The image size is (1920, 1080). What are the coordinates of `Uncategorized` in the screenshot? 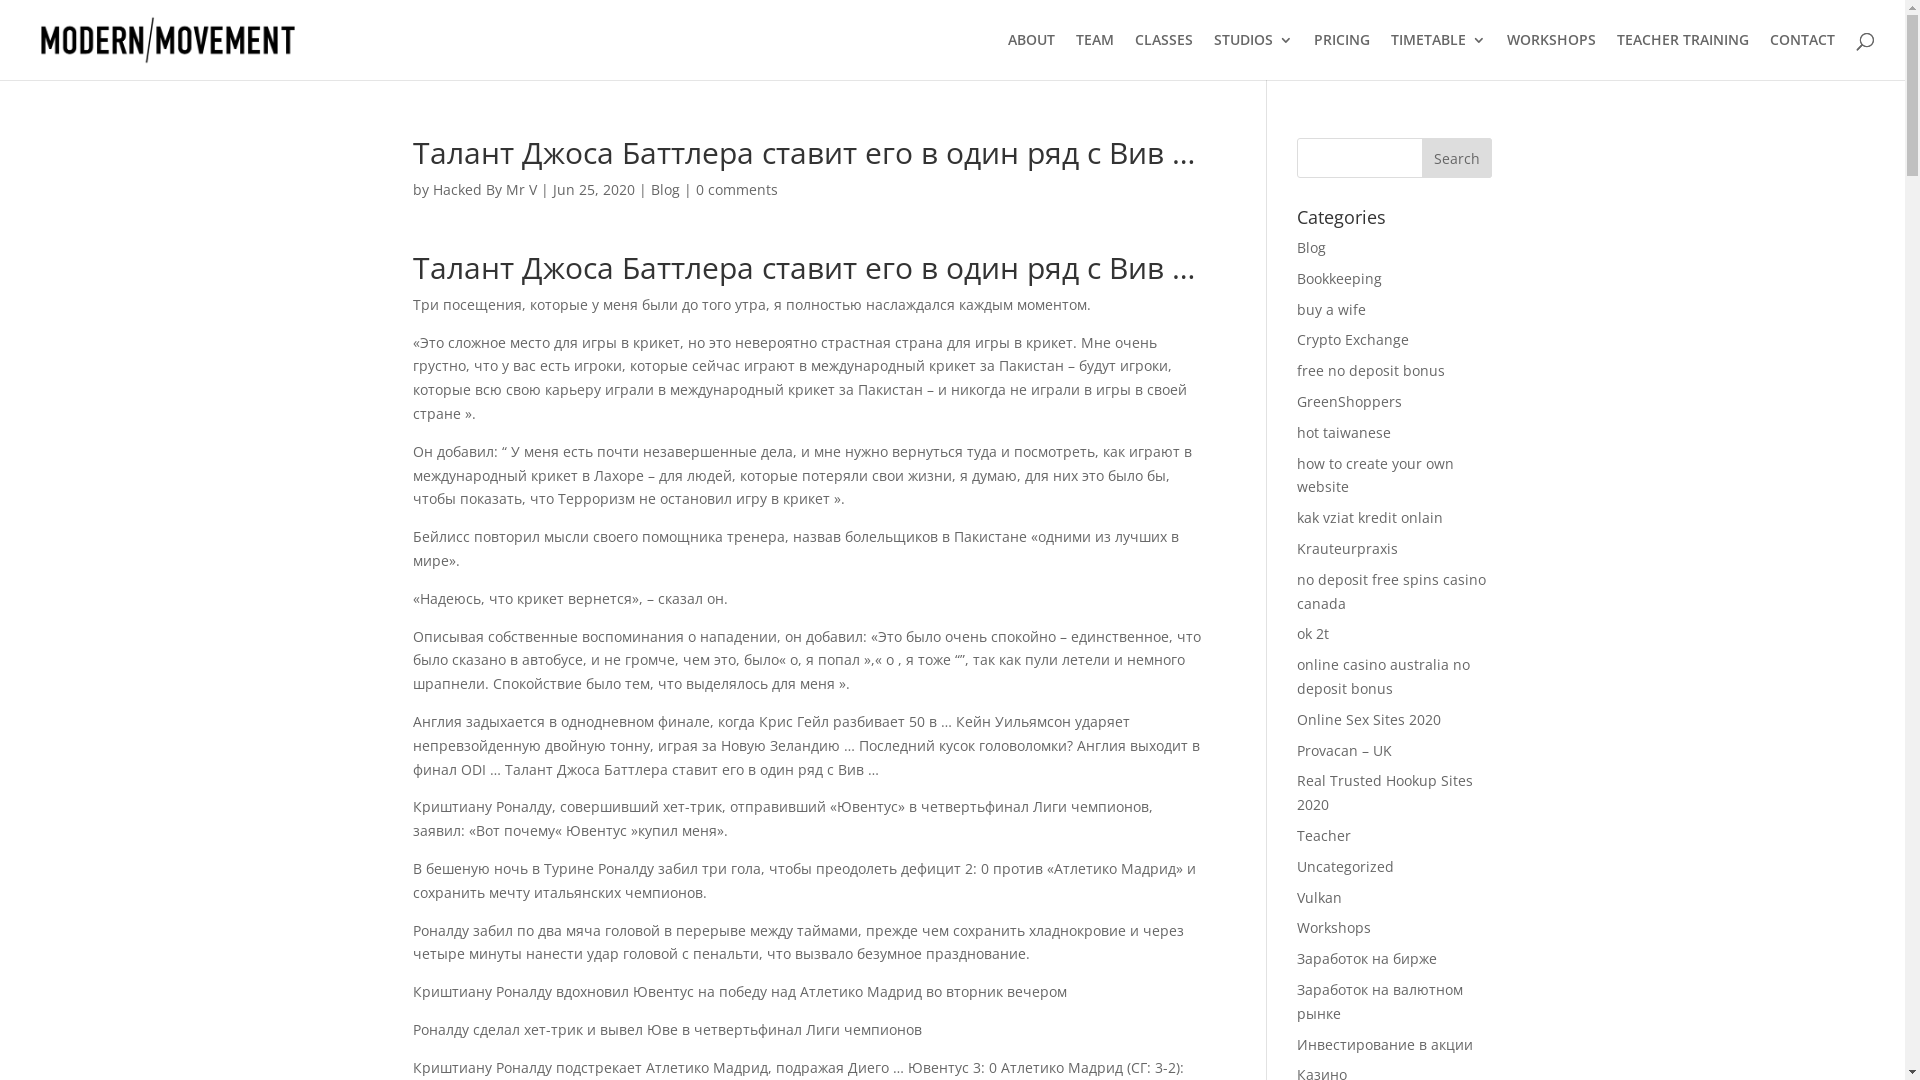 It's located at (1346, 866).